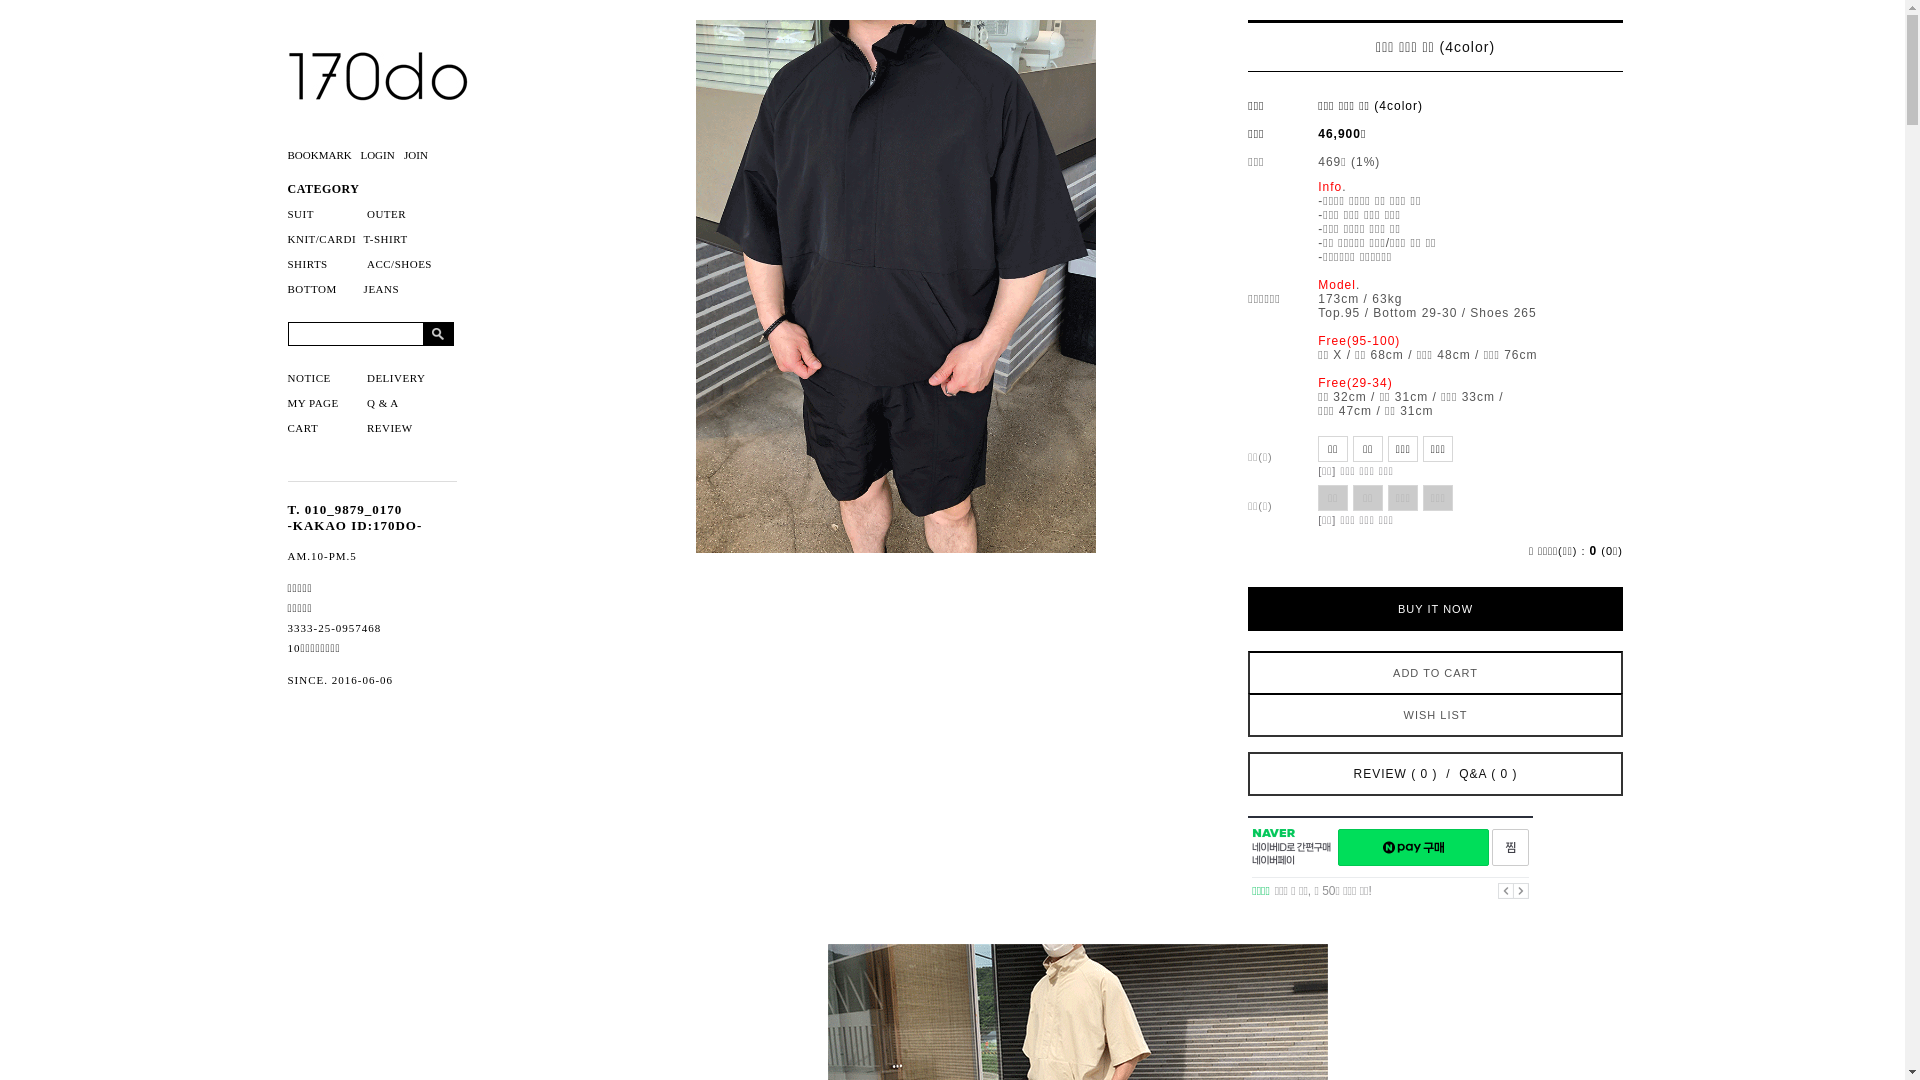 This screenshot has height=1080, width=1920. I want to click on ADD TO CART, so click(1436, 672).